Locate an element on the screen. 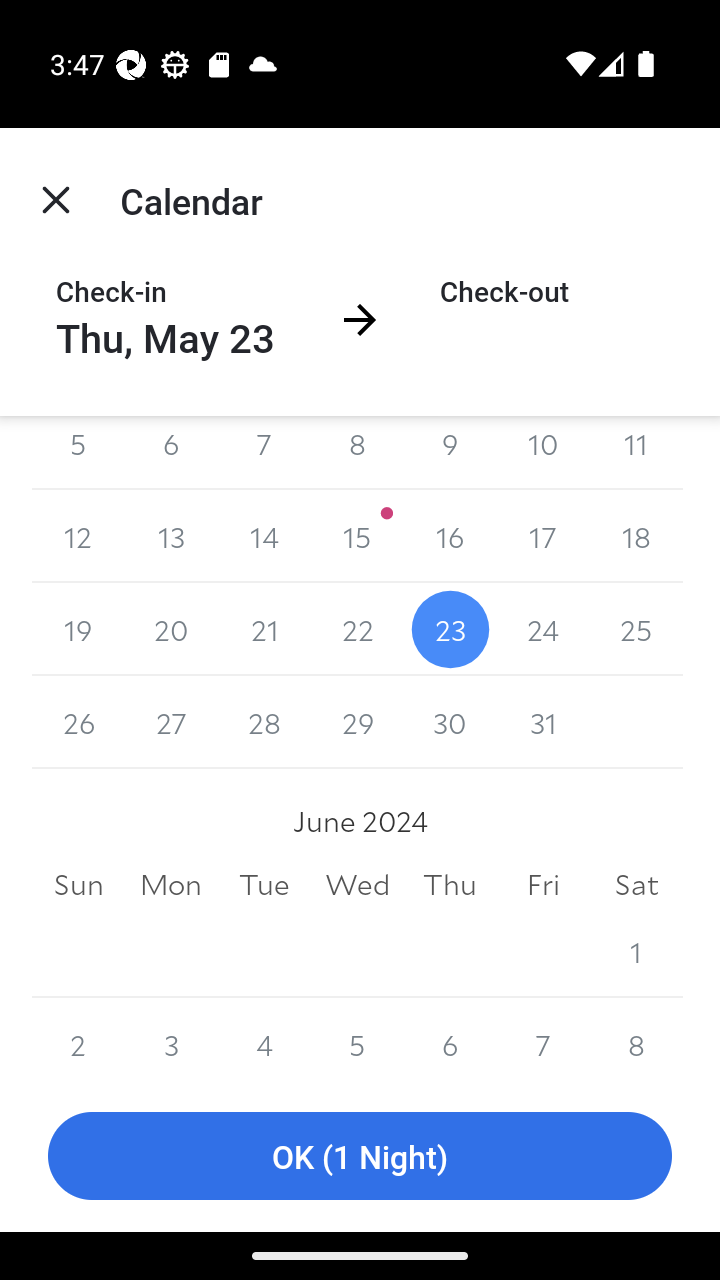 This screenshot has width=720, height=1280. 30 30 May 2024 is located at coordinates (450, 722).